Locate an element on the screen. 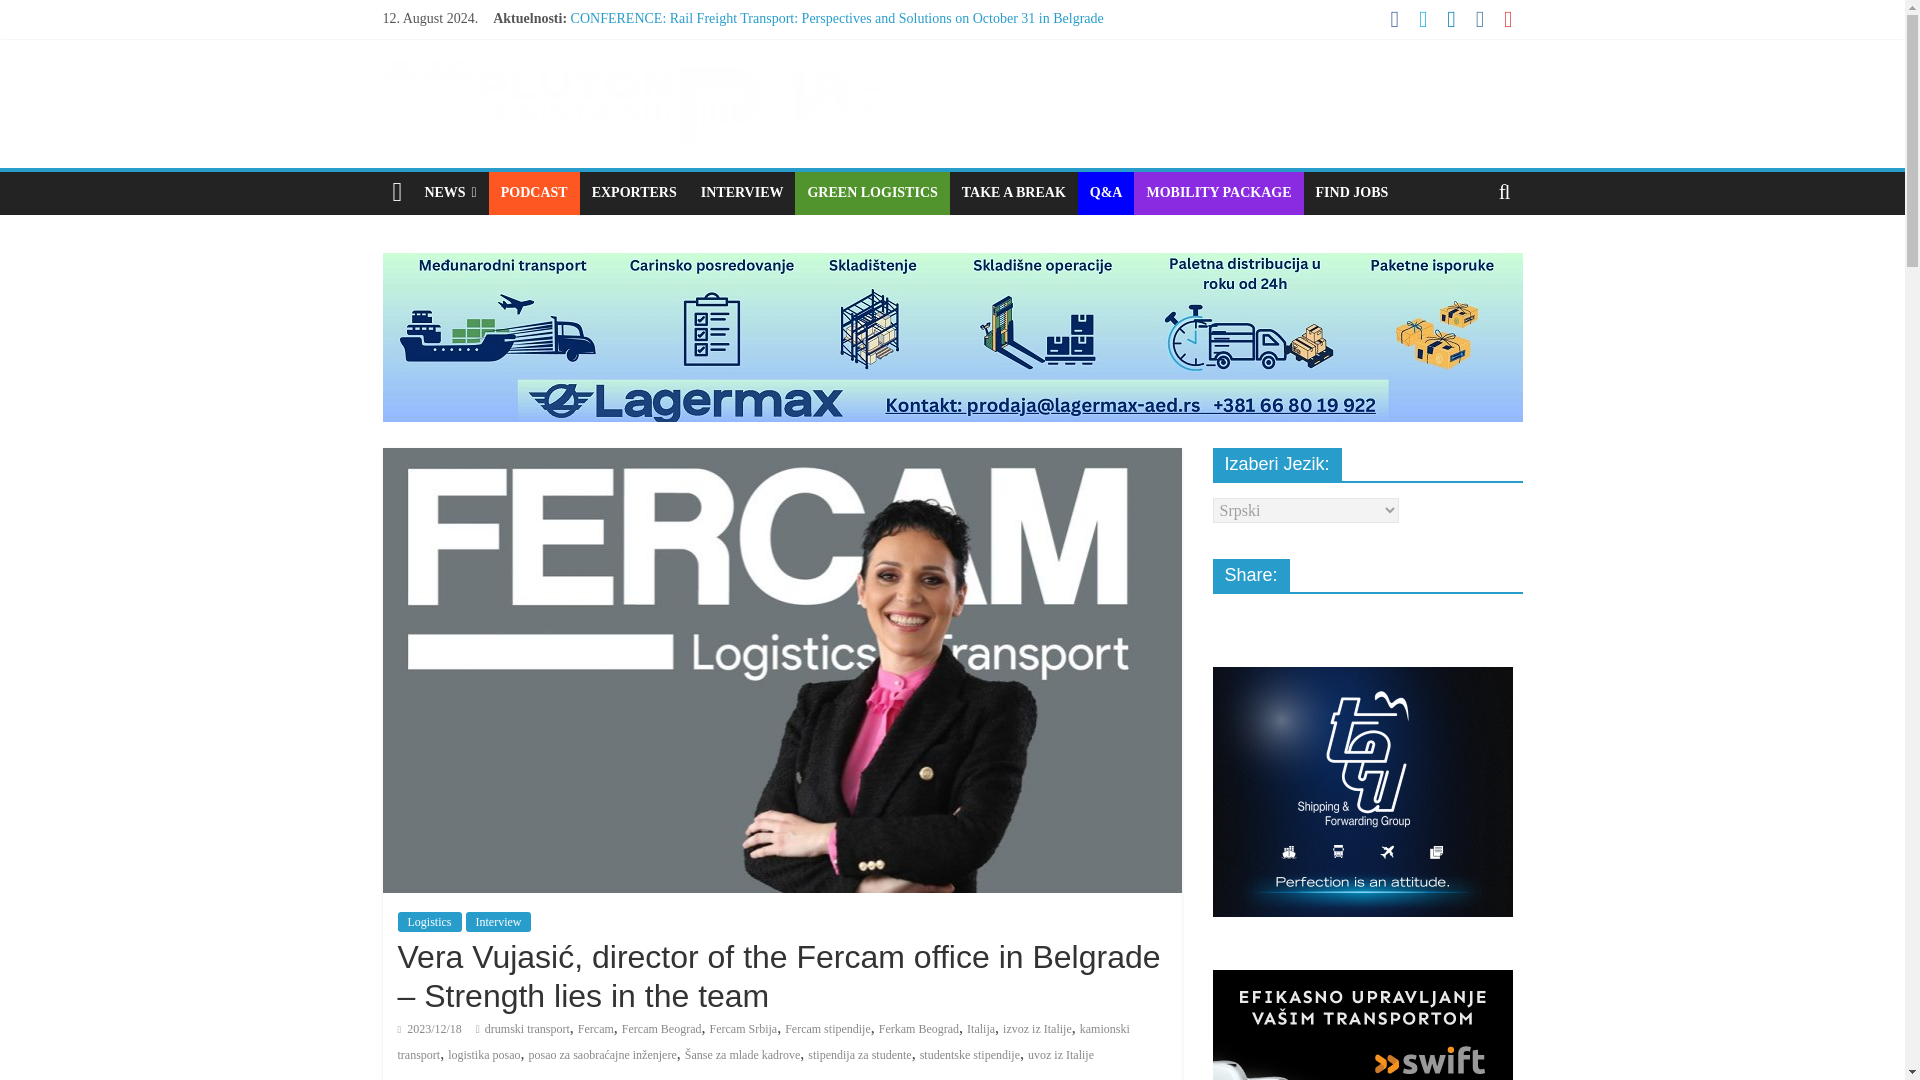 The height and width of the screenshot is (1080, 1920). Interview is located at coordinates (498, 922).